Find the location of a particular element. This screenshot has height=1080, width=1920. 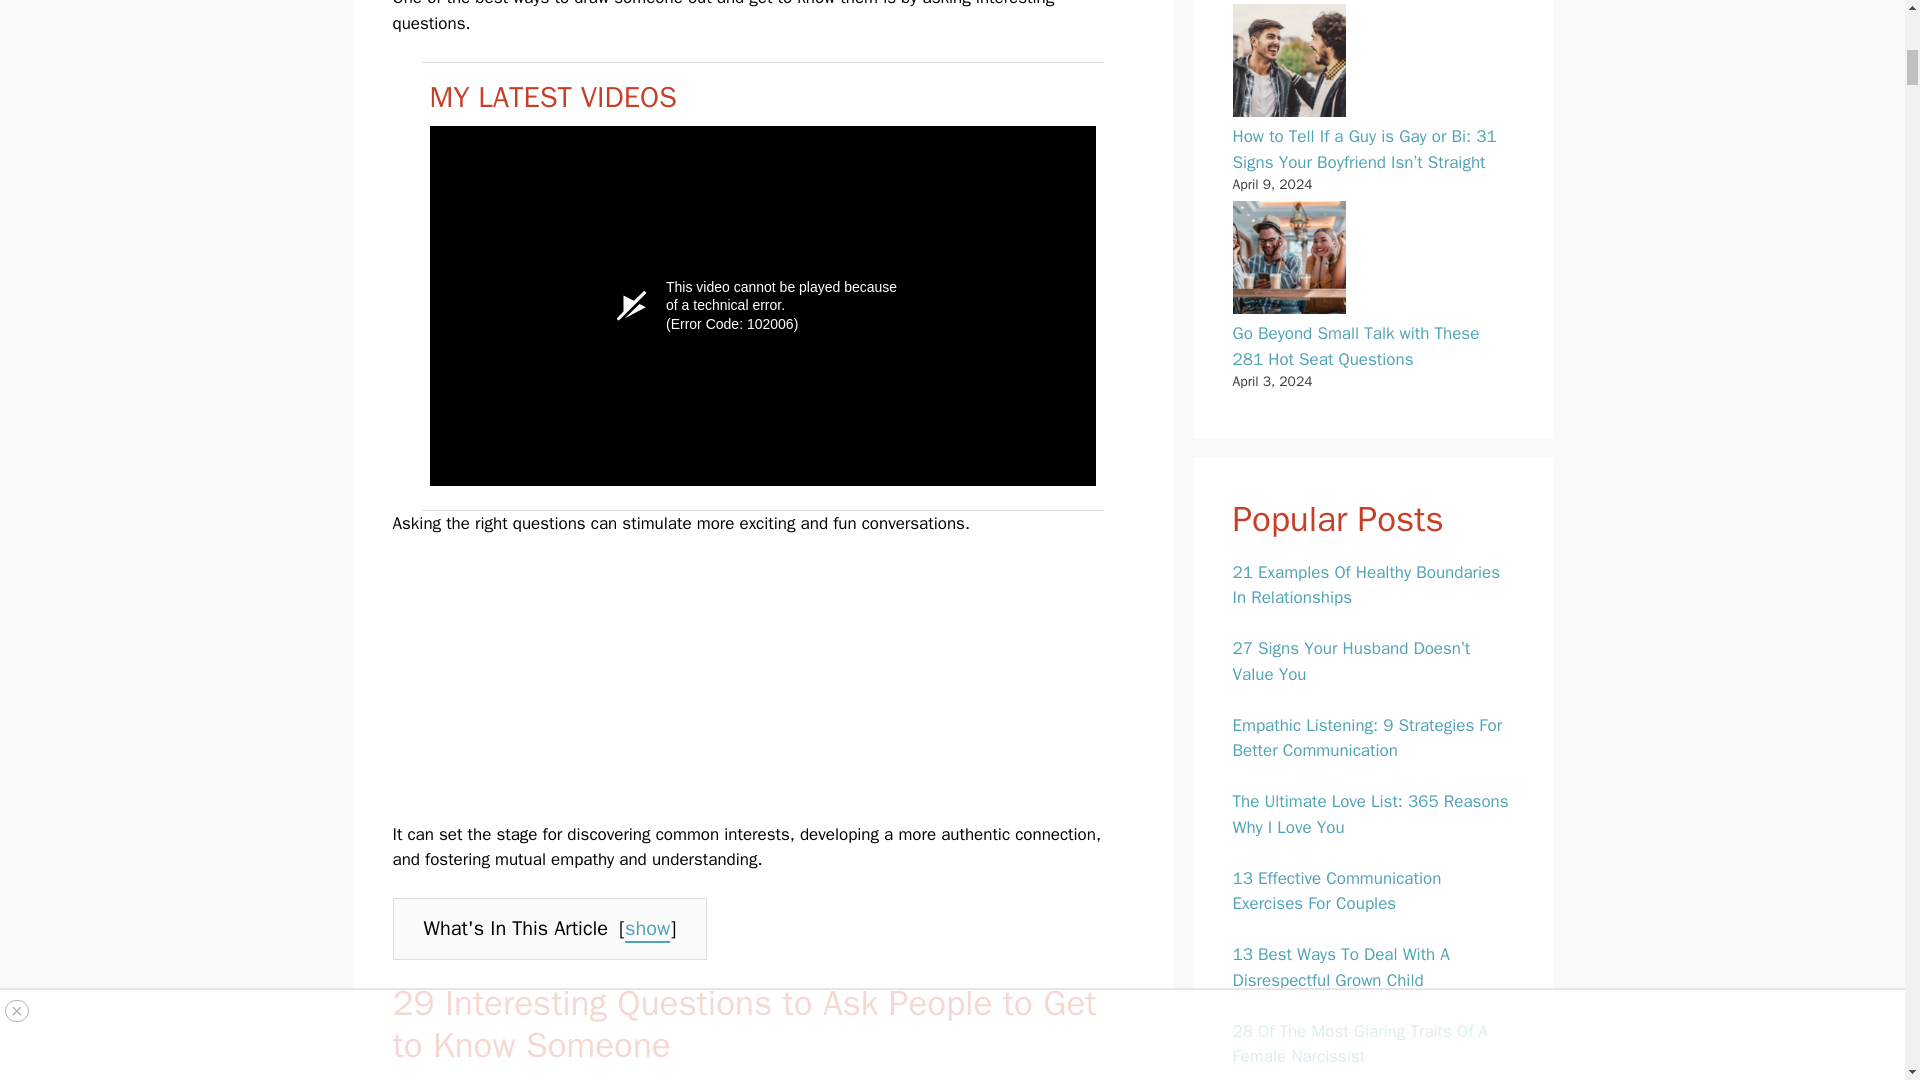

show is located at coordinates (648, 928).